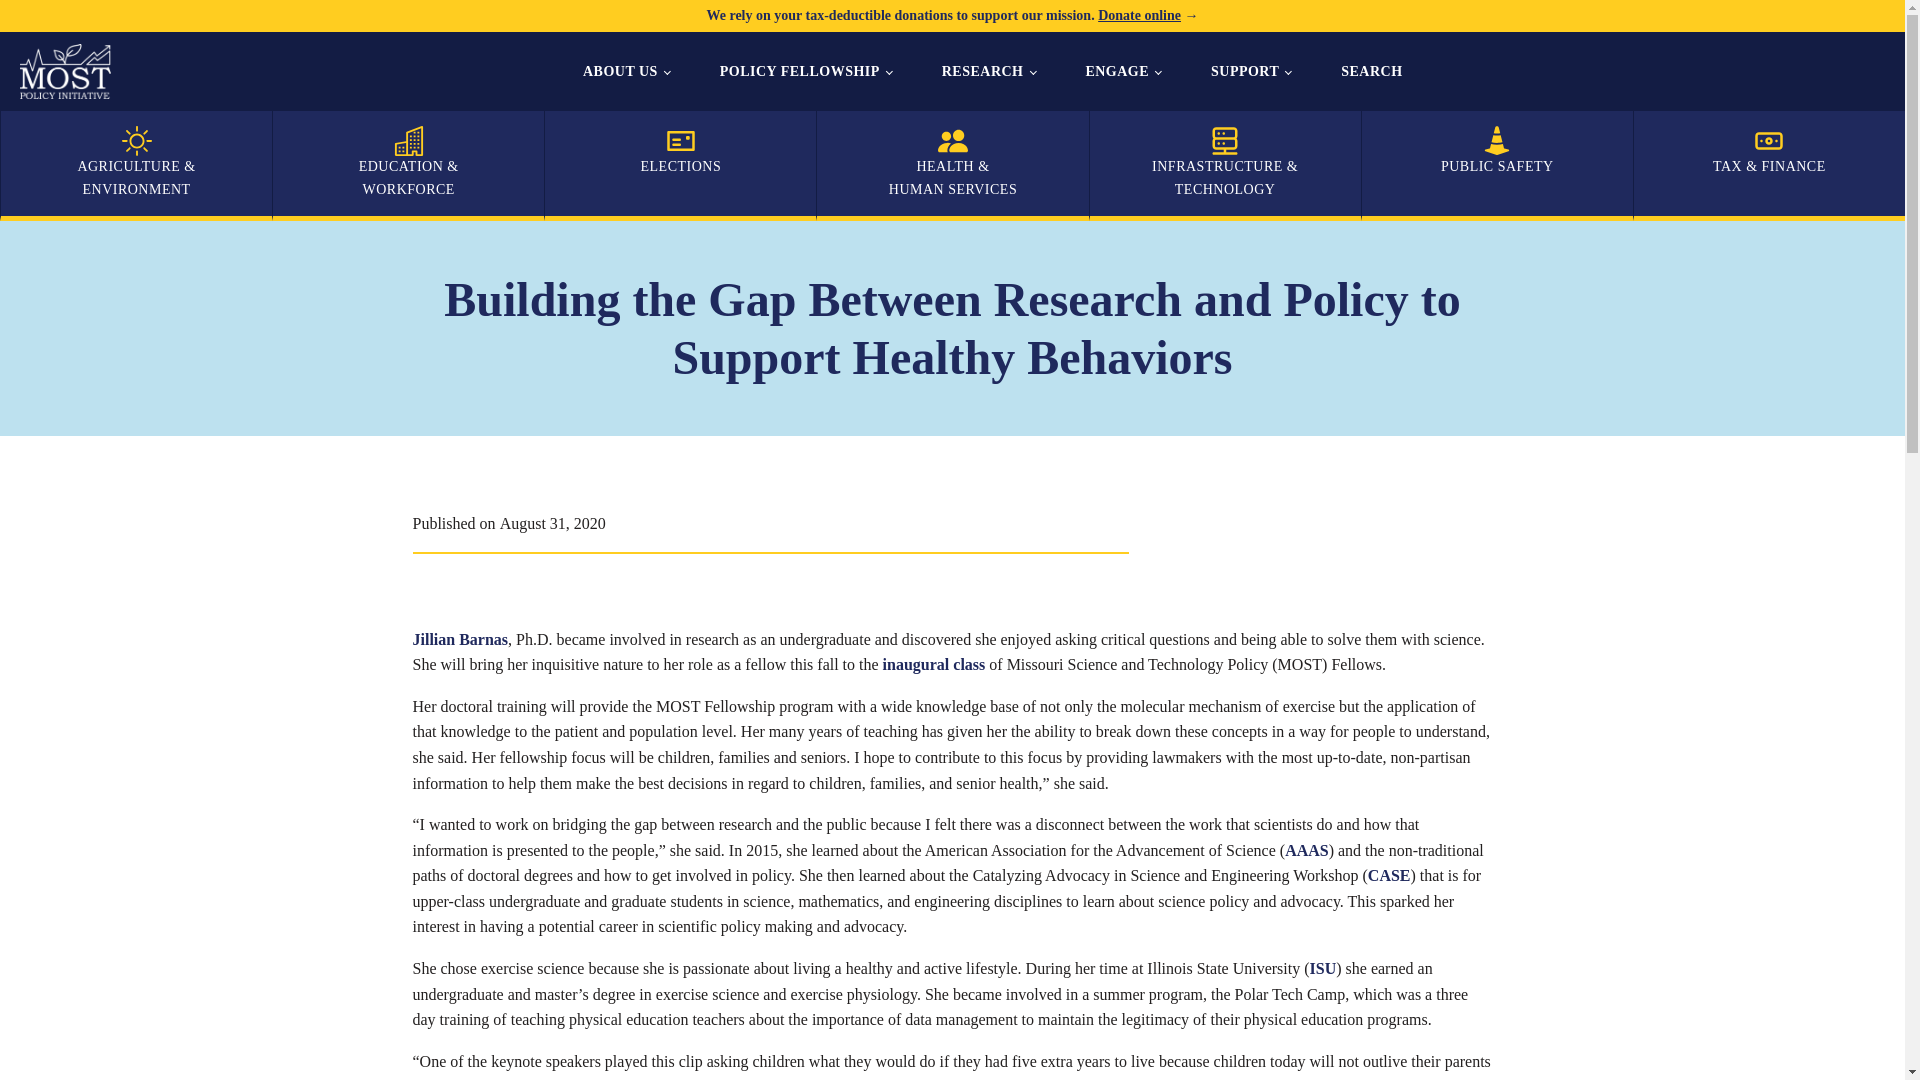 This screenshot has width=1920, height=1080. What do you see at coordinates (626, 72) in the screenshot?
I see `ABOUT US` at bounding box center [626, 72].